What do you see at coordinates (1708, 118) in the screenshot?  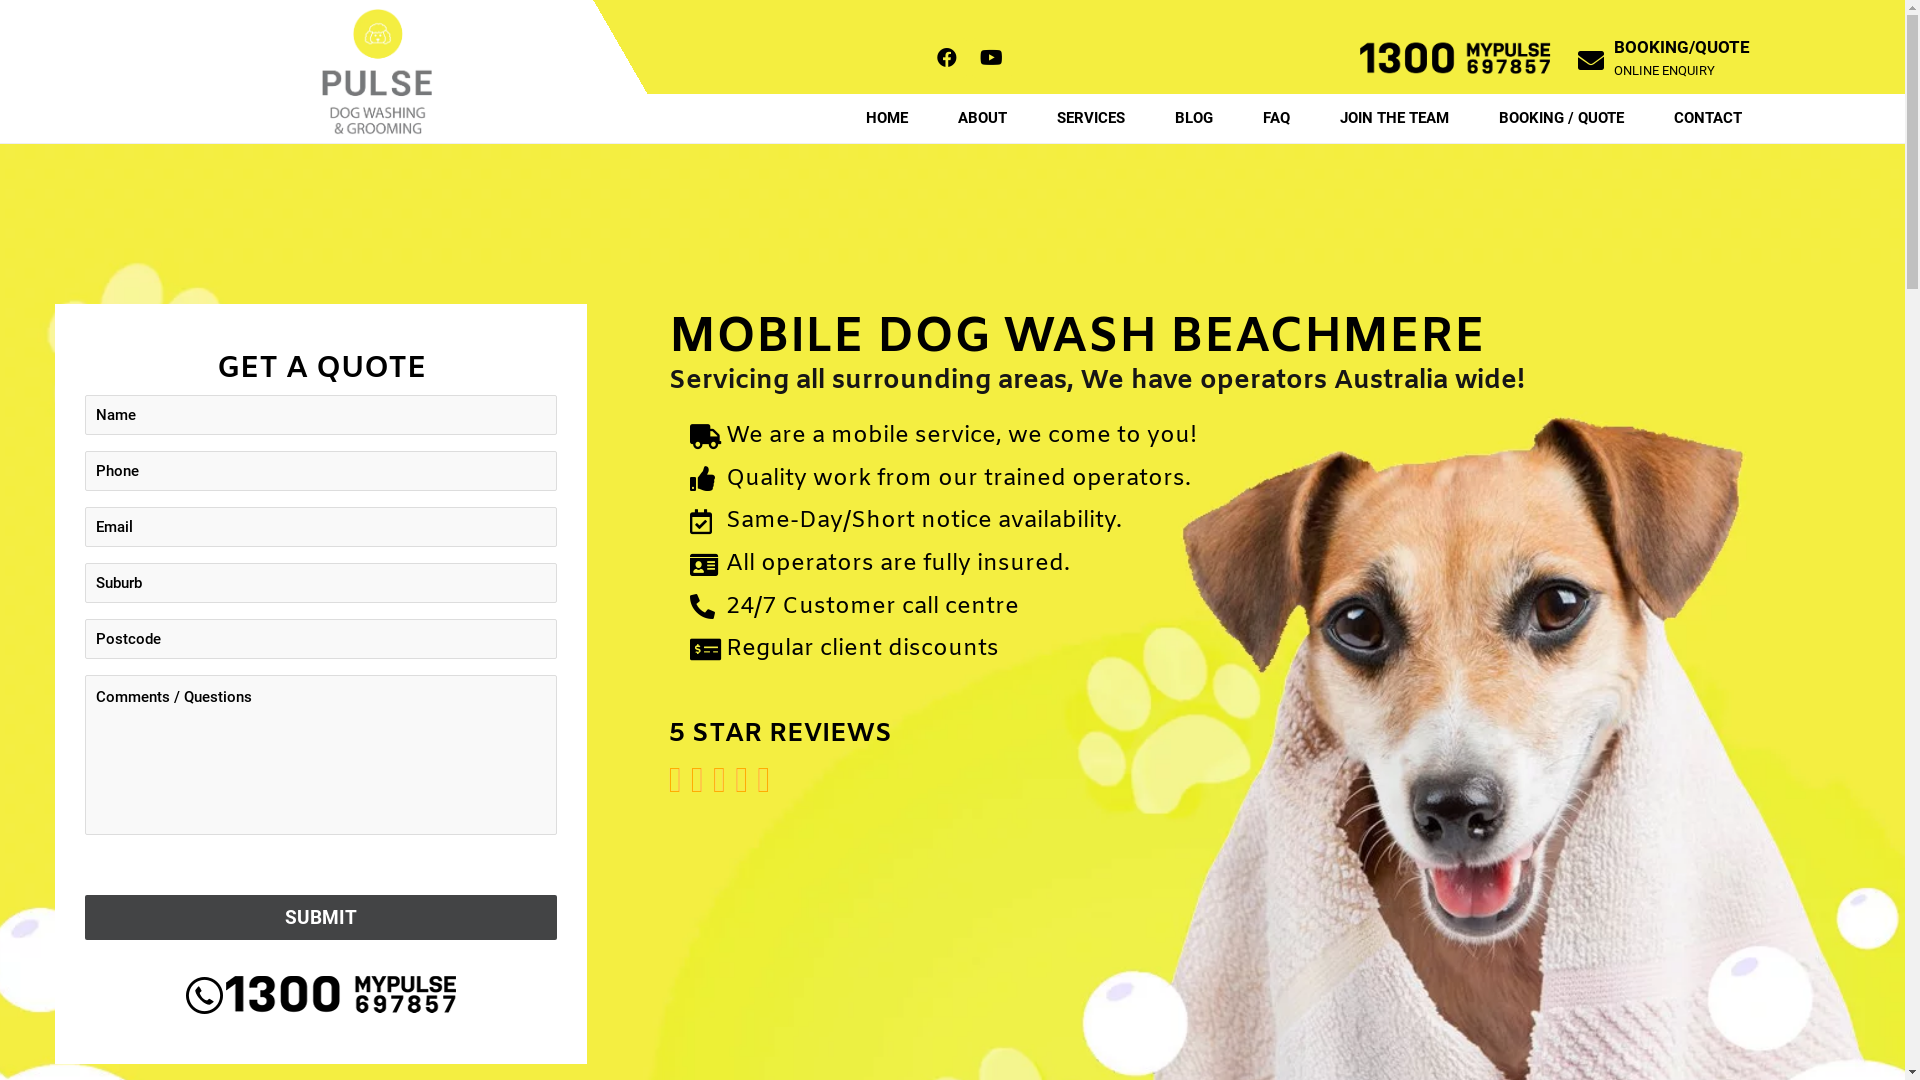 I see `CONTACT` at bounding box center [1708, 118].